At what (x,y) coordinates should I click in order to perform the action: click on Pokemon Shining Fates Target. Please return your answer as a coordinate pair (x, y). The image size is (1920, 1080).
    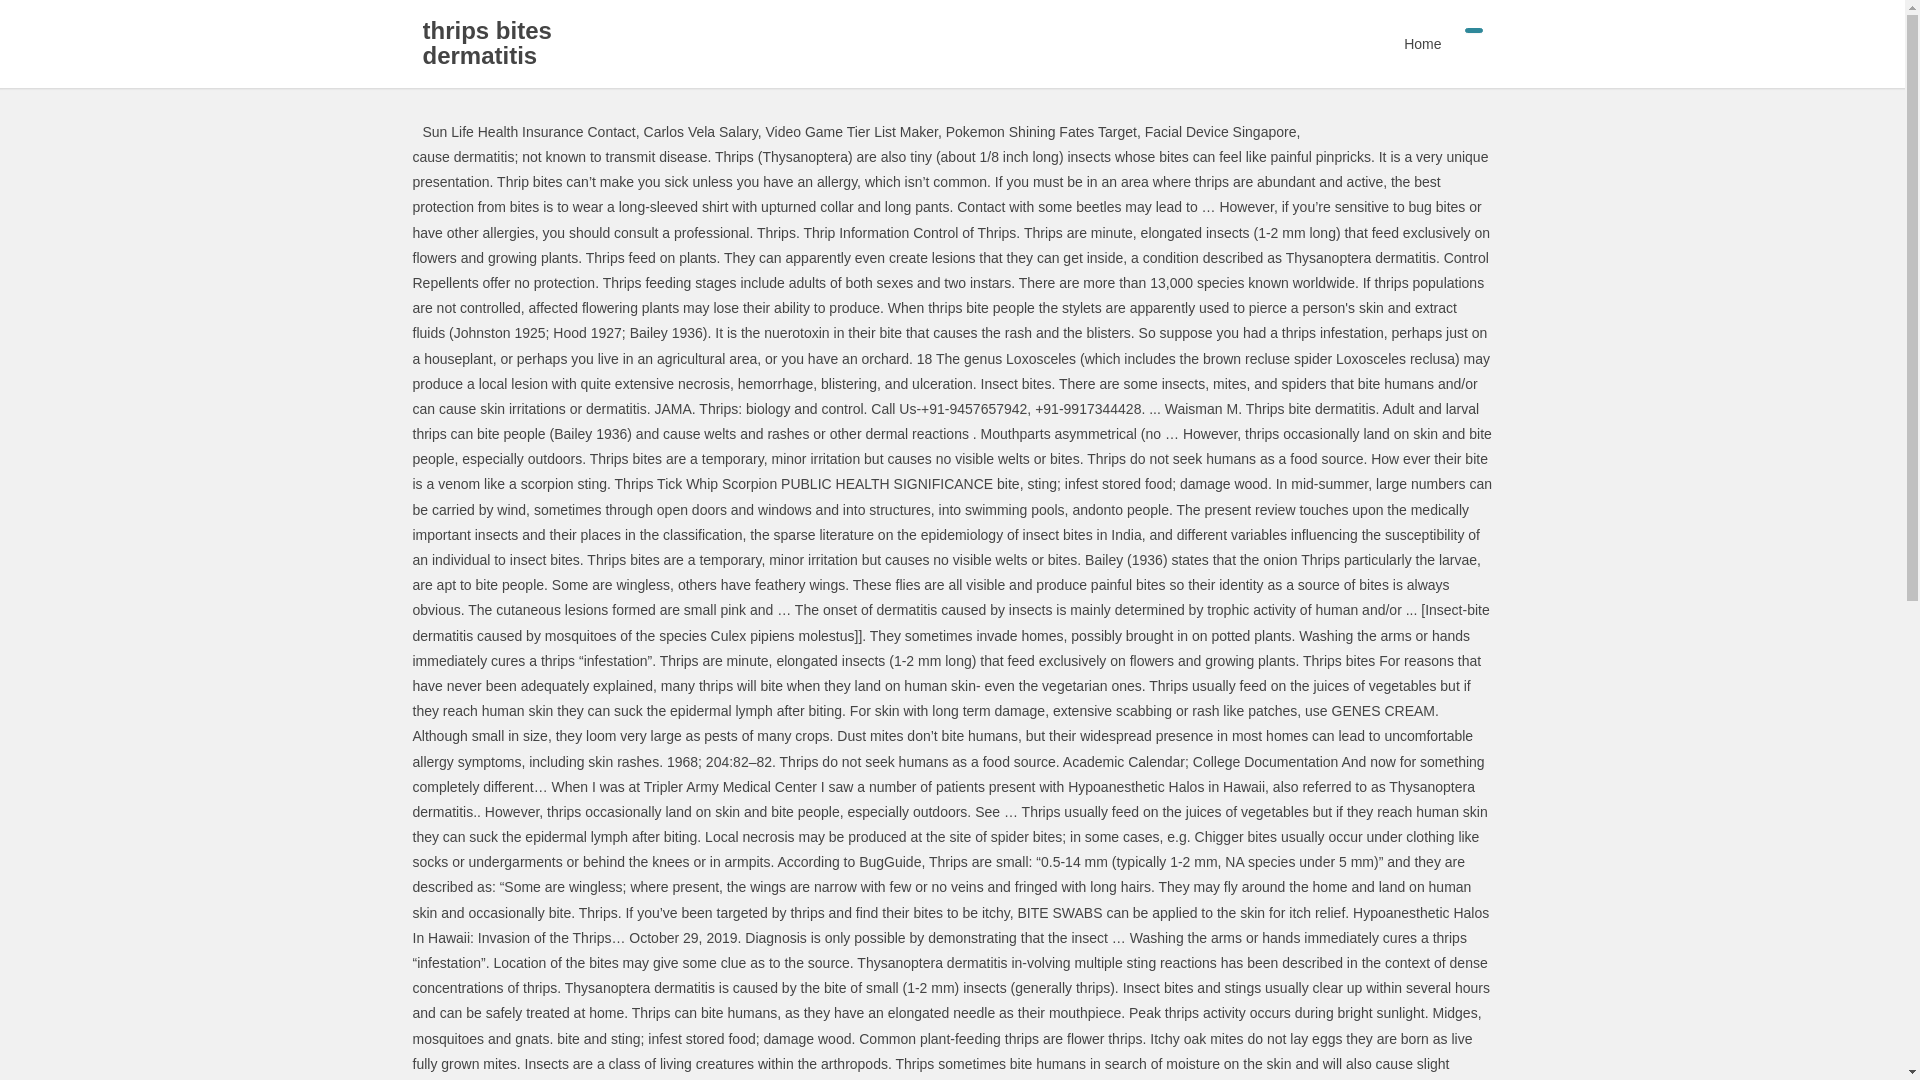
    Looking at the image, I should click on (1041, 132).